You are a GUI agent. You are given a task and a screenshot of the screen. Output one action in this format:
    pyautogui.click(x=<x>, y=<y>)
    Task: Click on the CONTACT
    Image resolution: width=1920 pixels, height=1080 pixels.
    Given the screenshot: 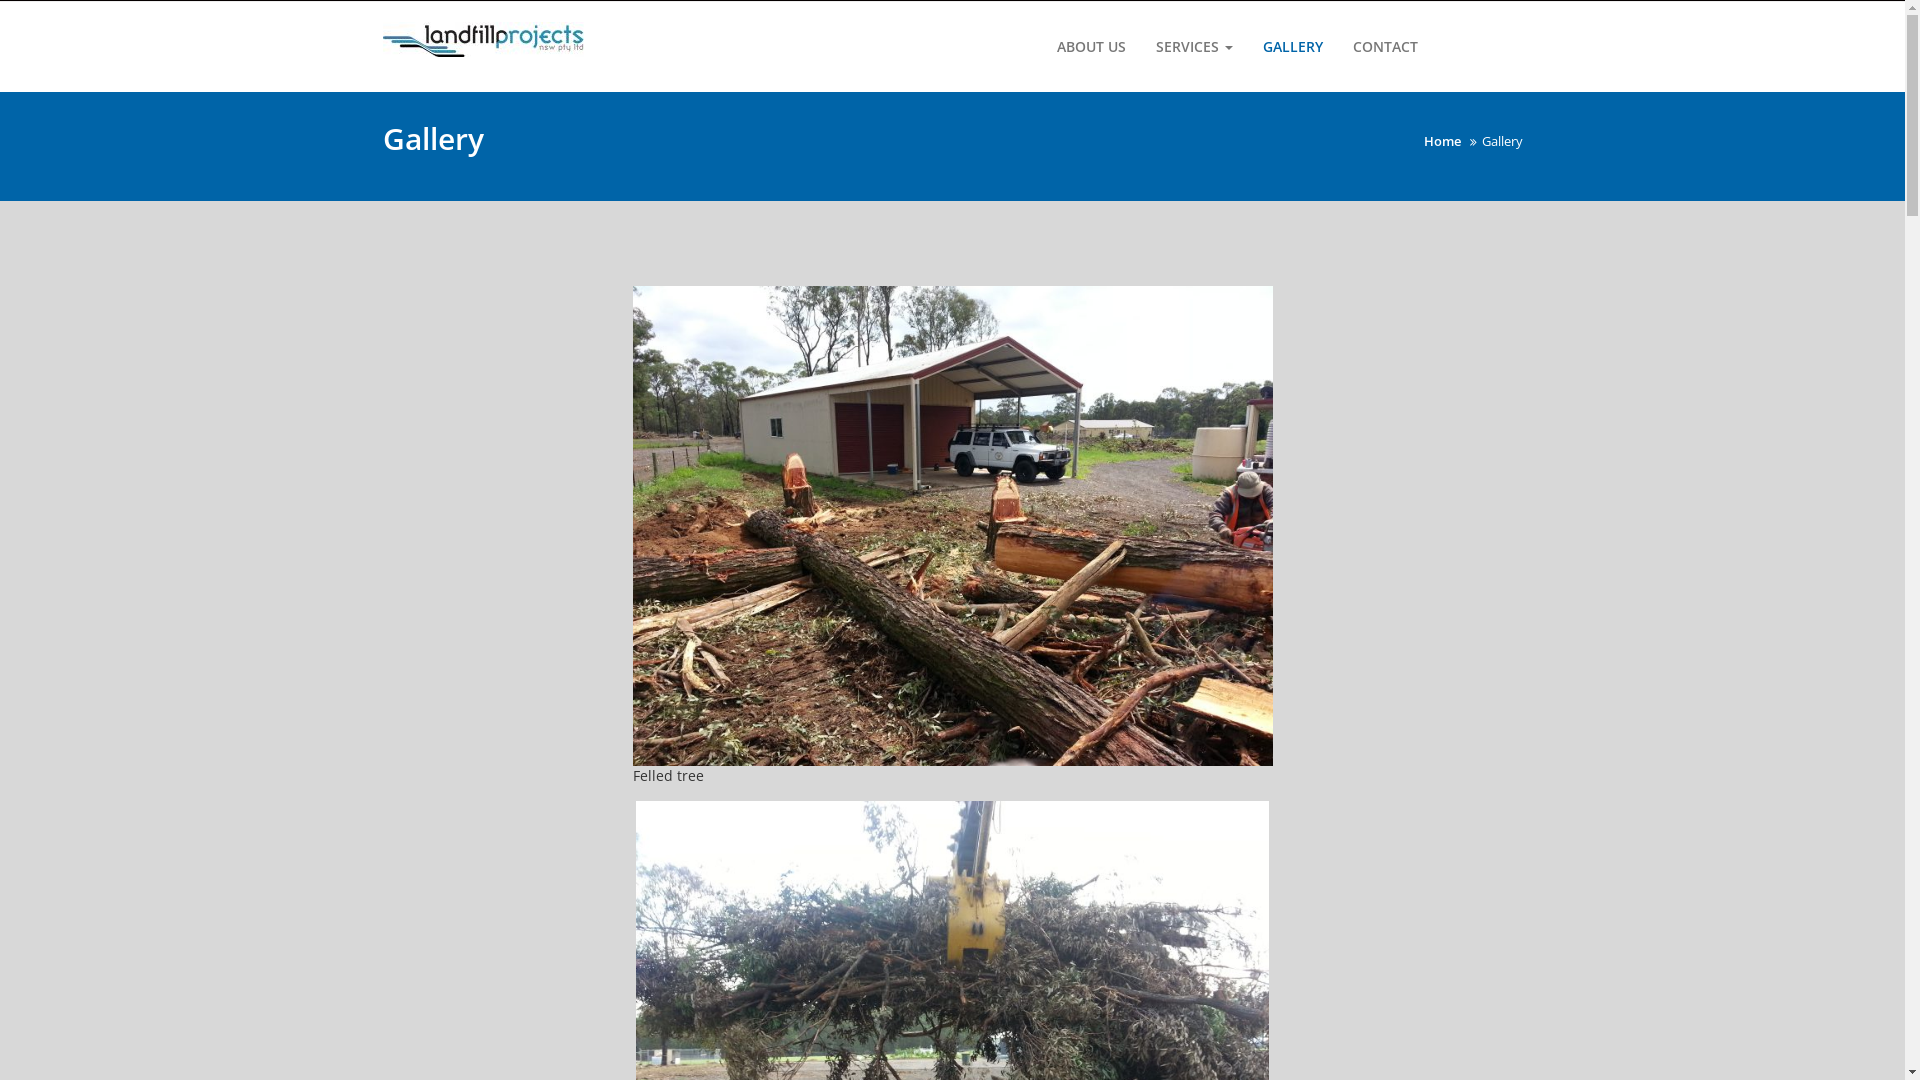 What is the action you would take?
    pyautogui.click(x=1386, y=47)
    